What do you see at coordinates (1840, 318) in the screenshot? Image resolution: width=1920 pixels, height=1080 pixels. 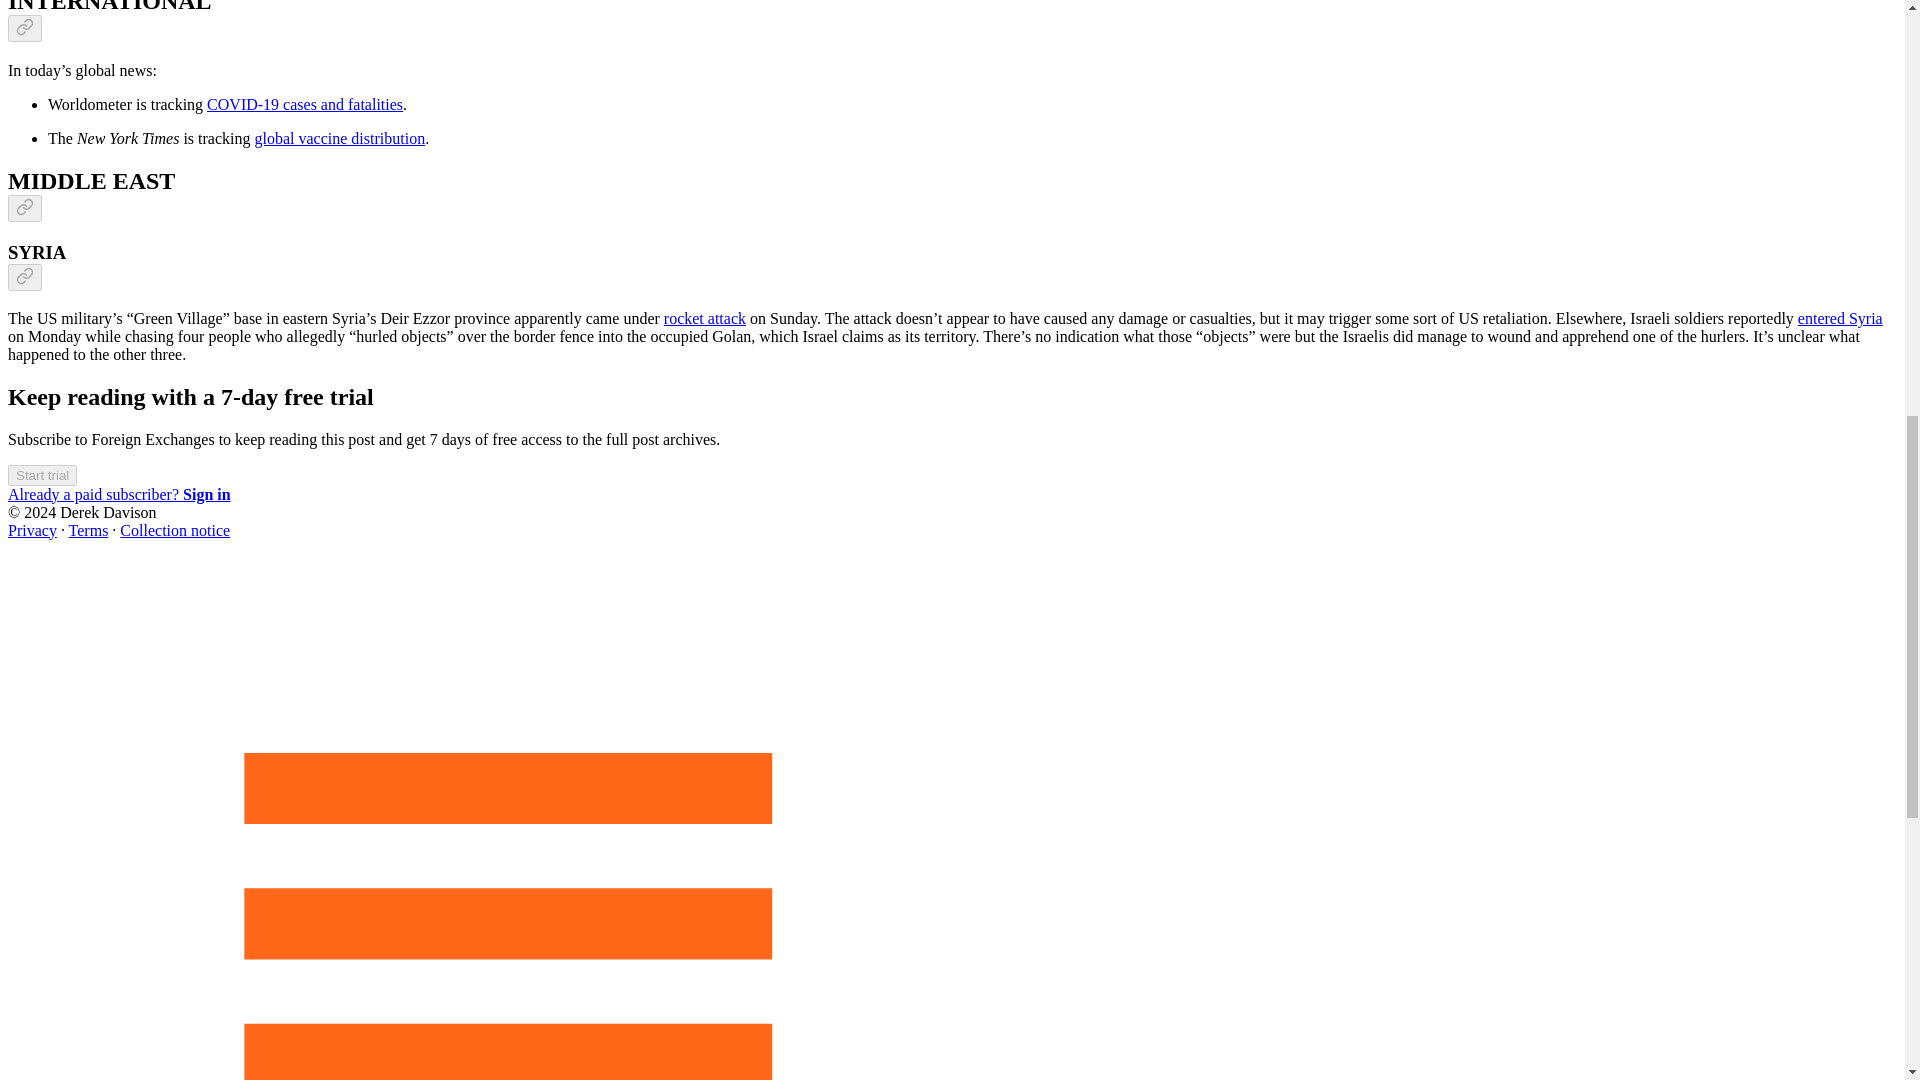 I see `entered Syria` at bounding box center [1840, 318].